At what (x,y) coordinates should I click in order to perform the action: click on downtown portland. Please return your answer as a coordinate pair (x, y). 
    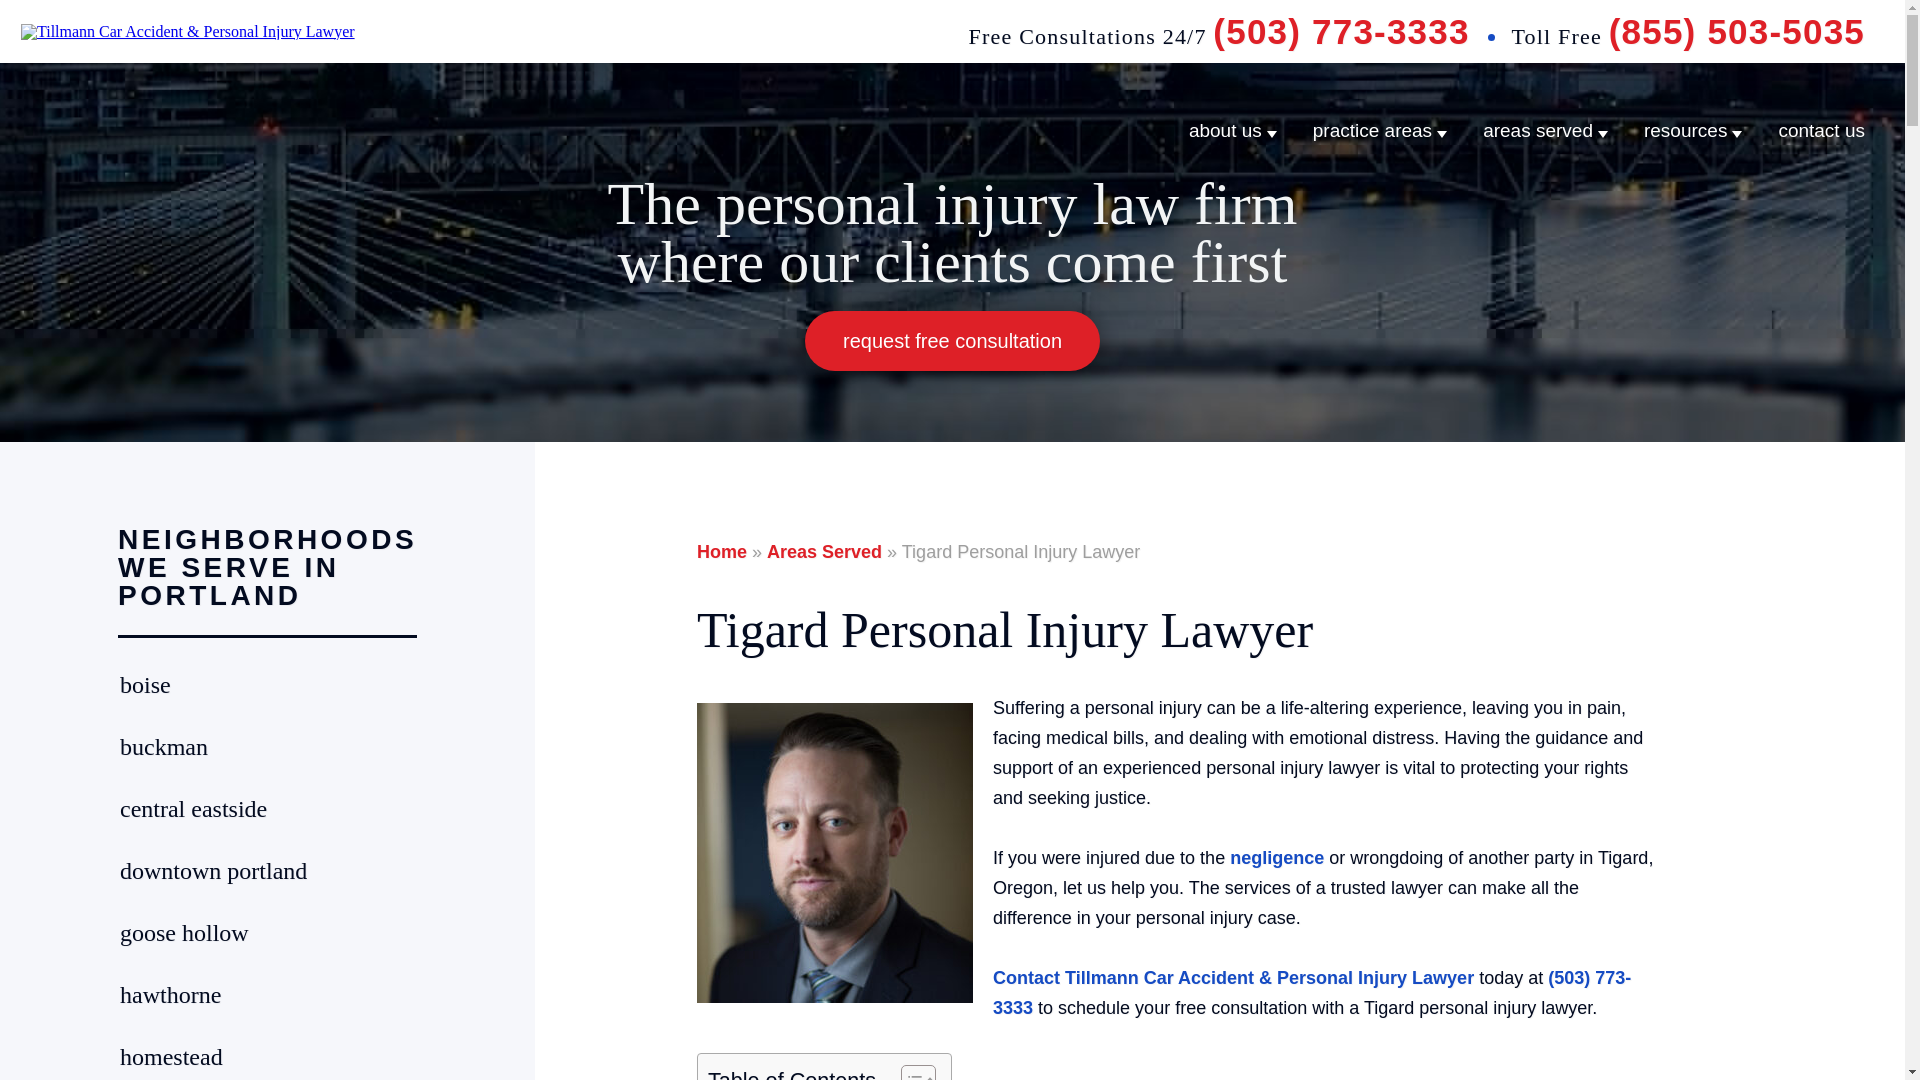
    Looking at the image, I should click on (268, 870).